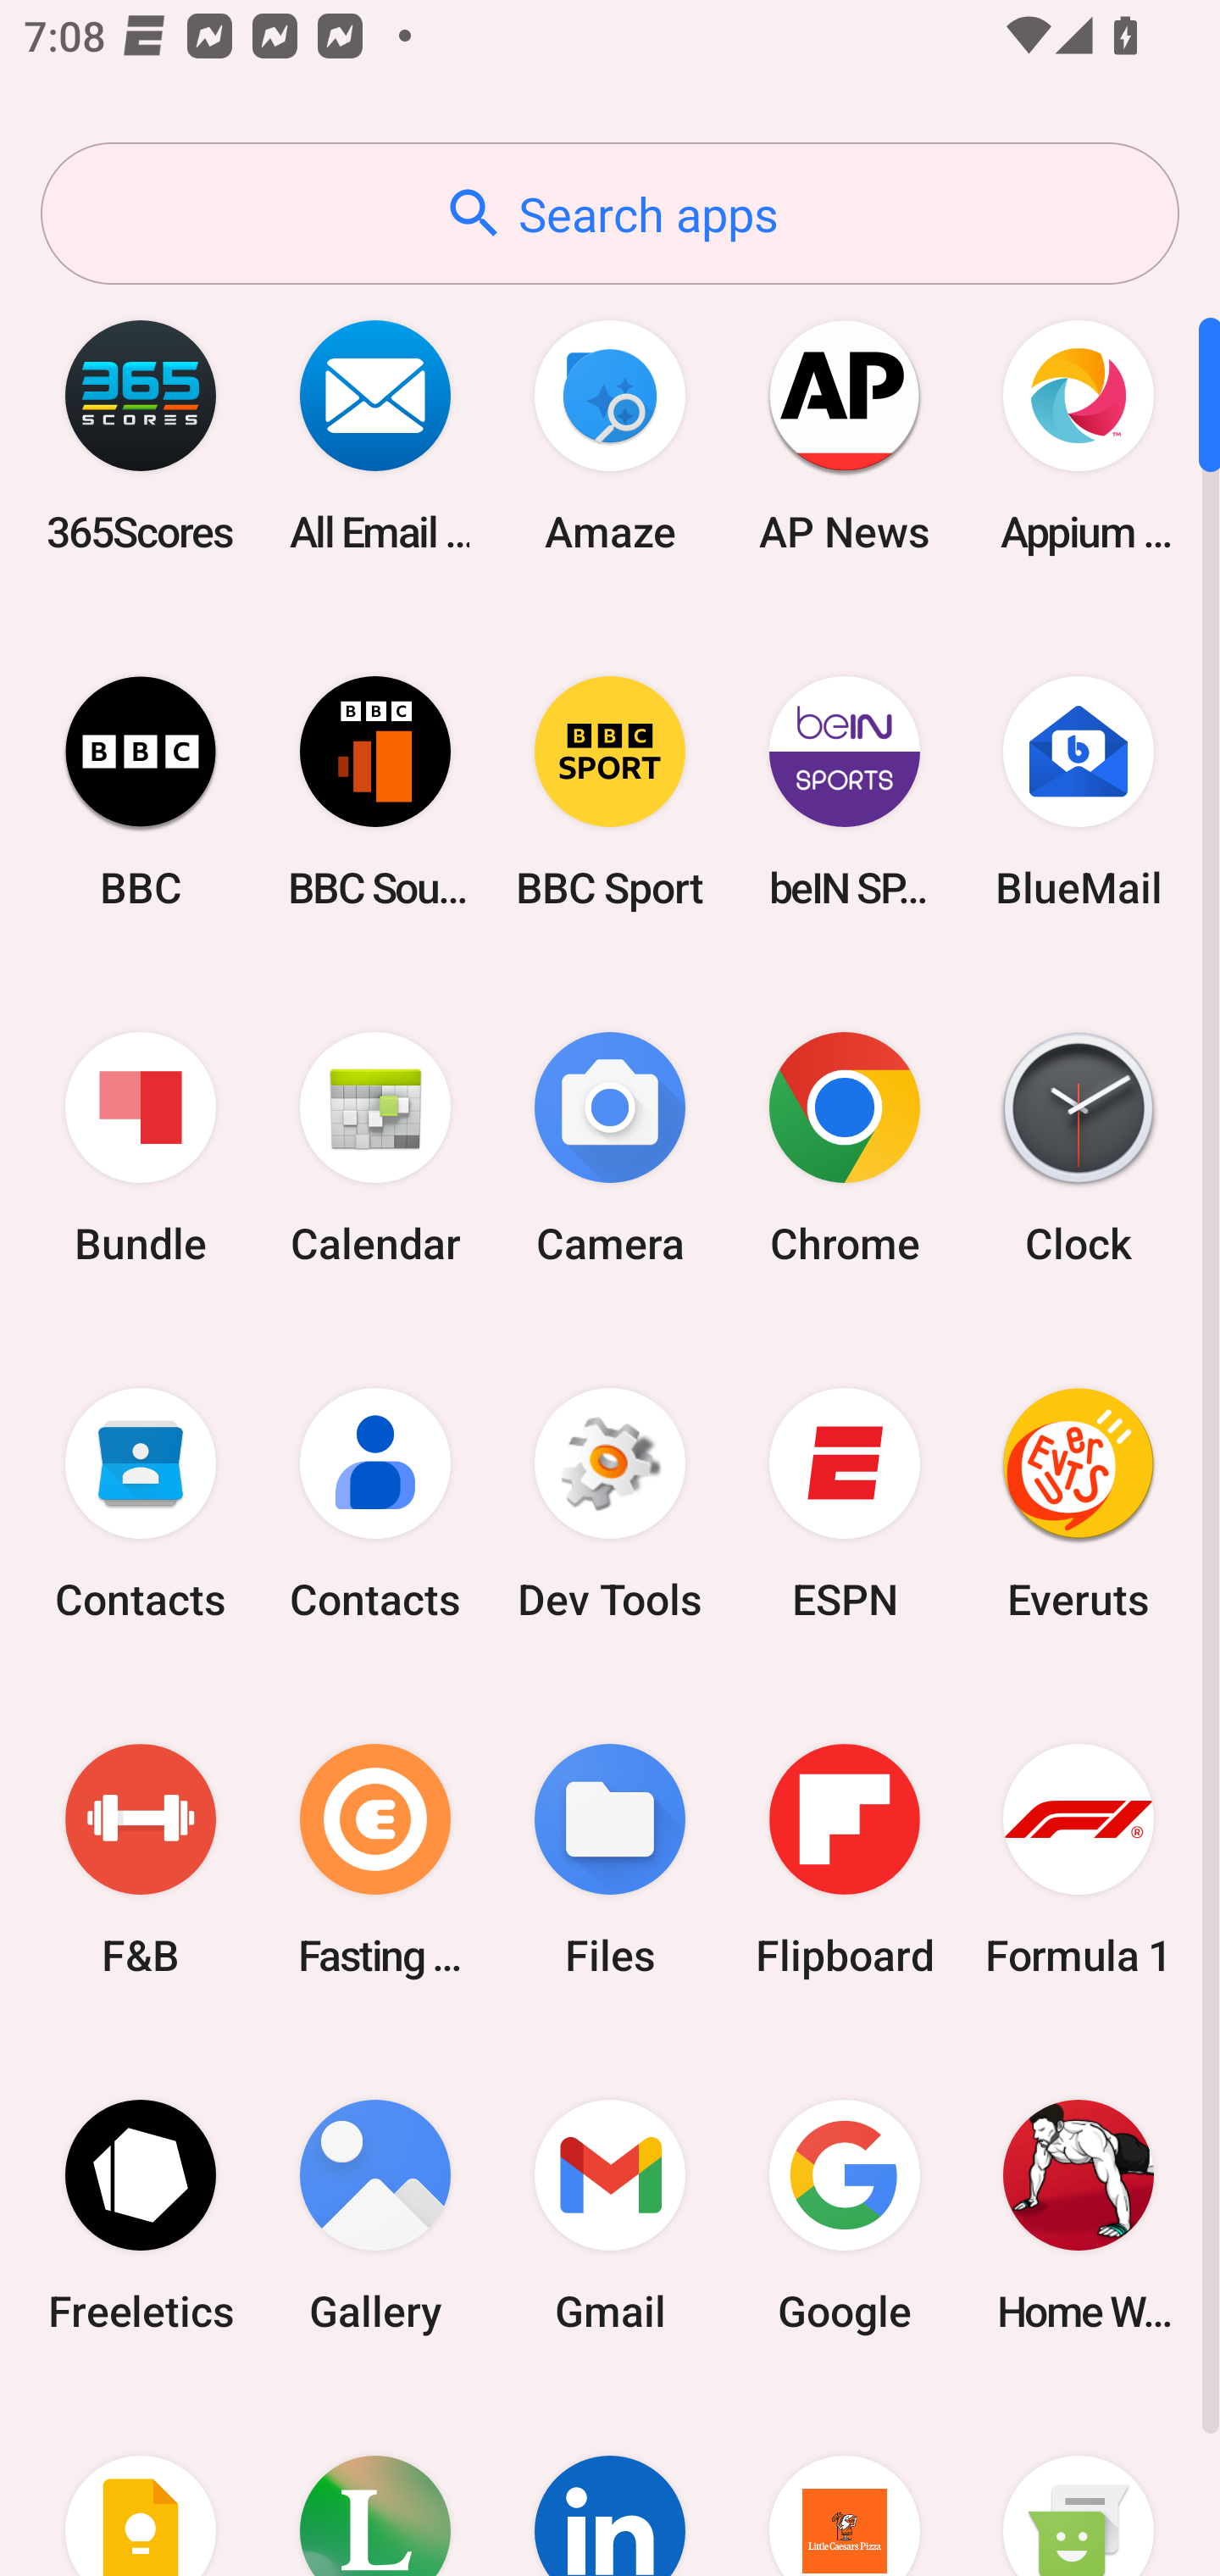 This screenshot has width=1220, height=2576. What do you see at coordinates (141, 1149) in the screenshot?
I see `Bundle` at bounding box center [141, 1149].